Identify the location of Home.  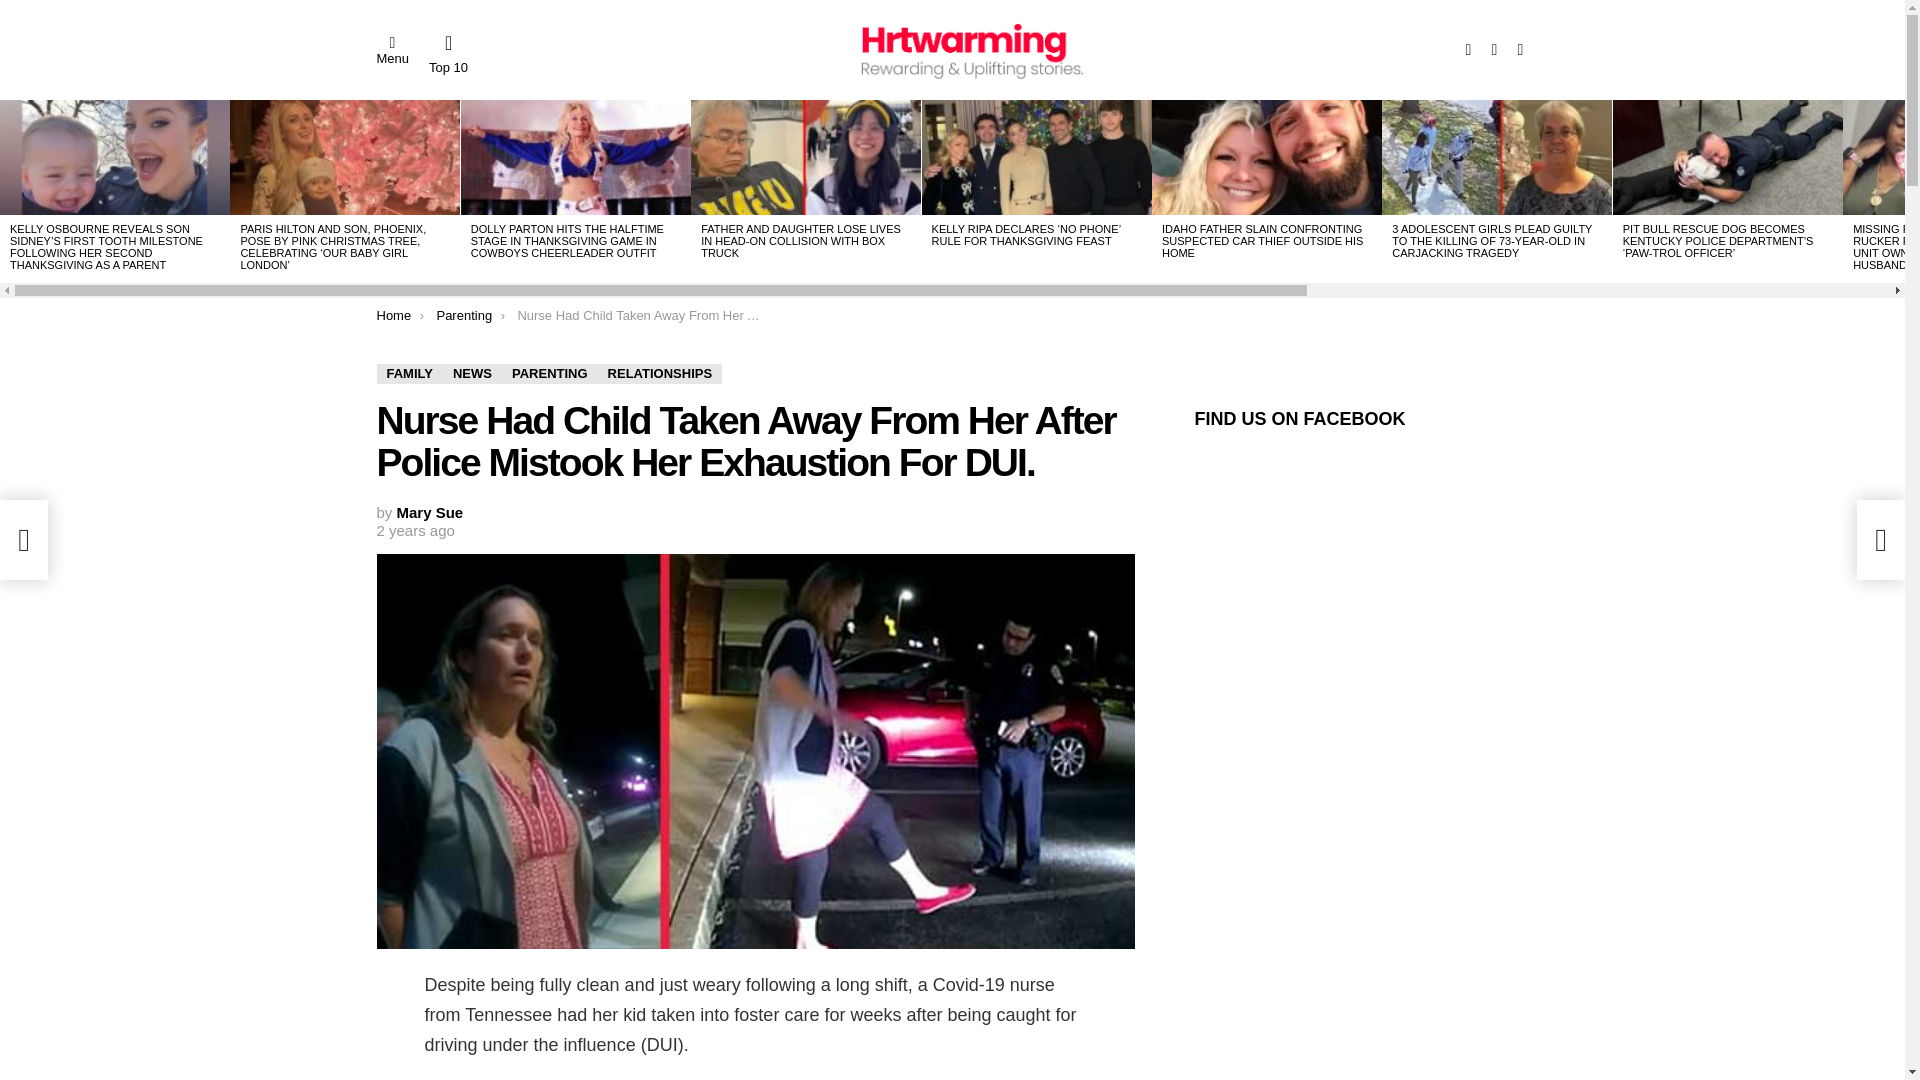
(393, 314).